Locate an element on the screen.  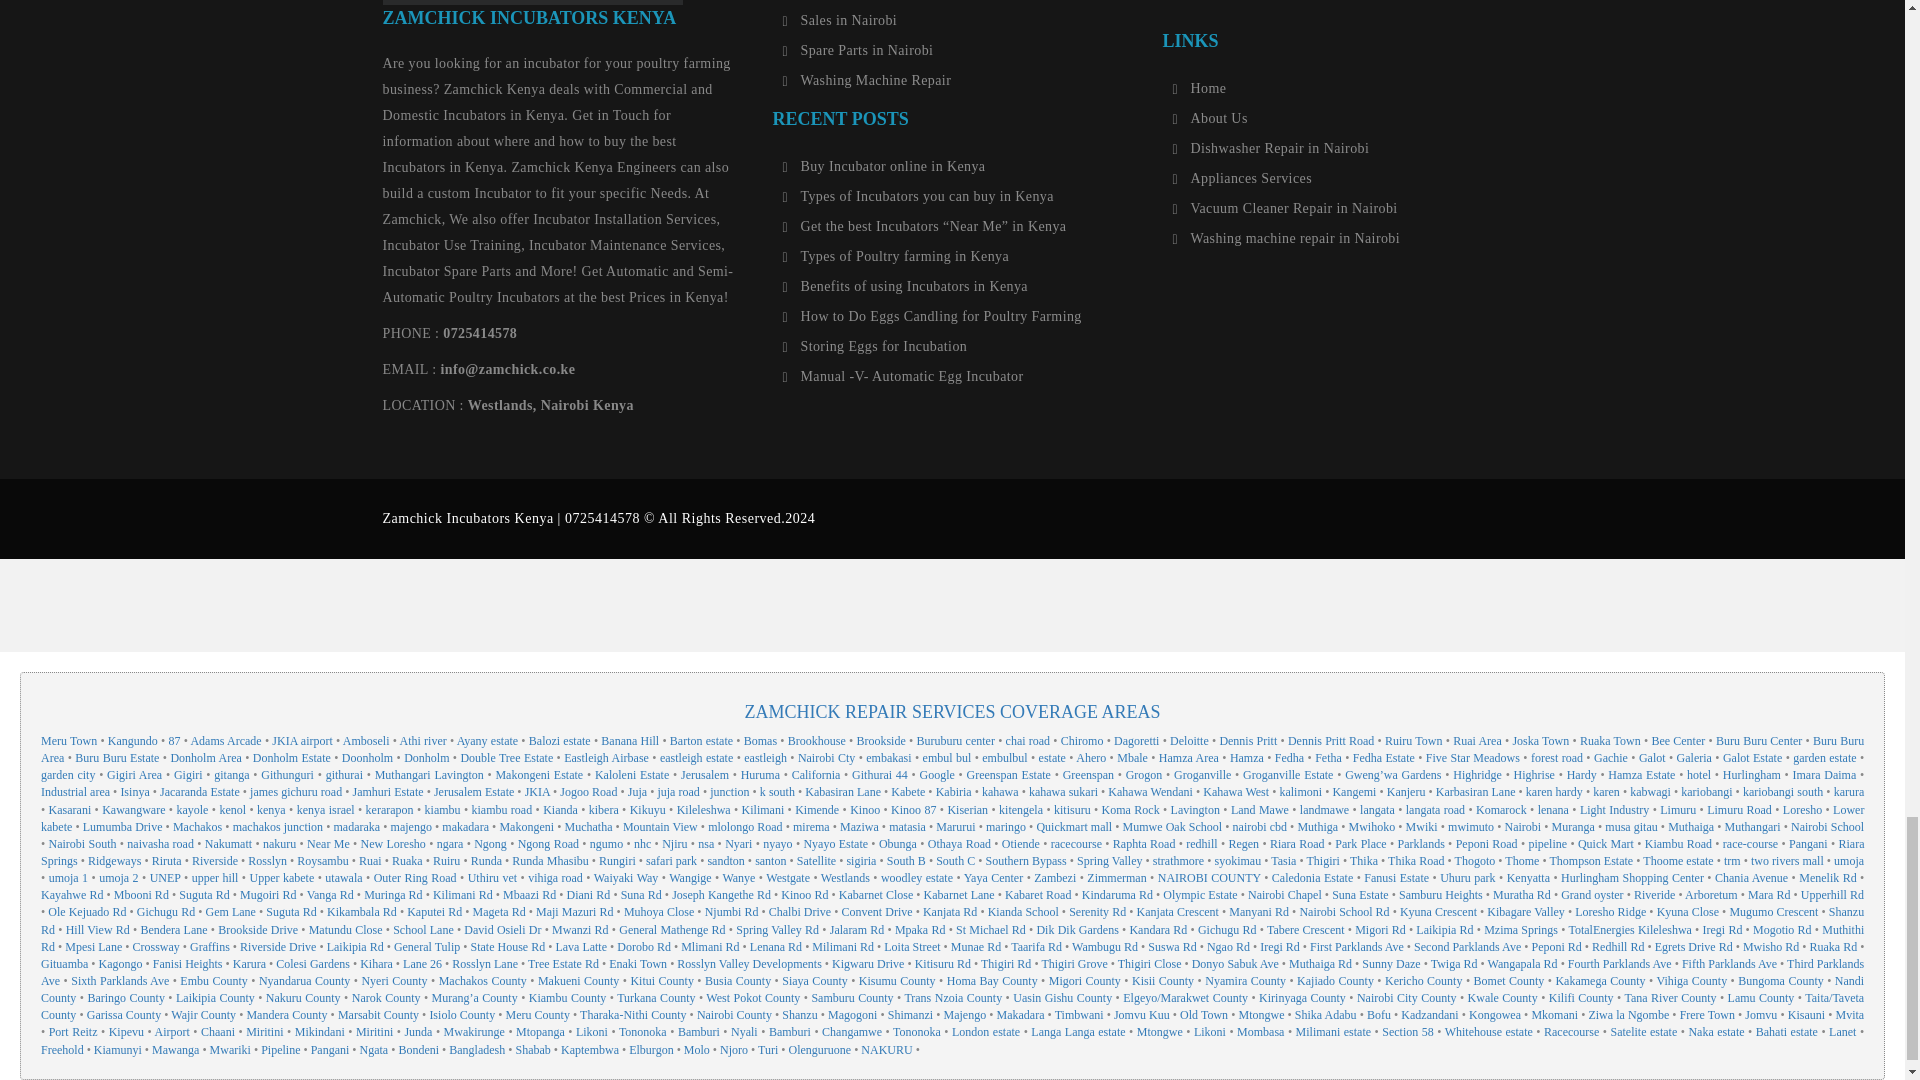
Washing Machine Repair is located at coordinates (866, 80).